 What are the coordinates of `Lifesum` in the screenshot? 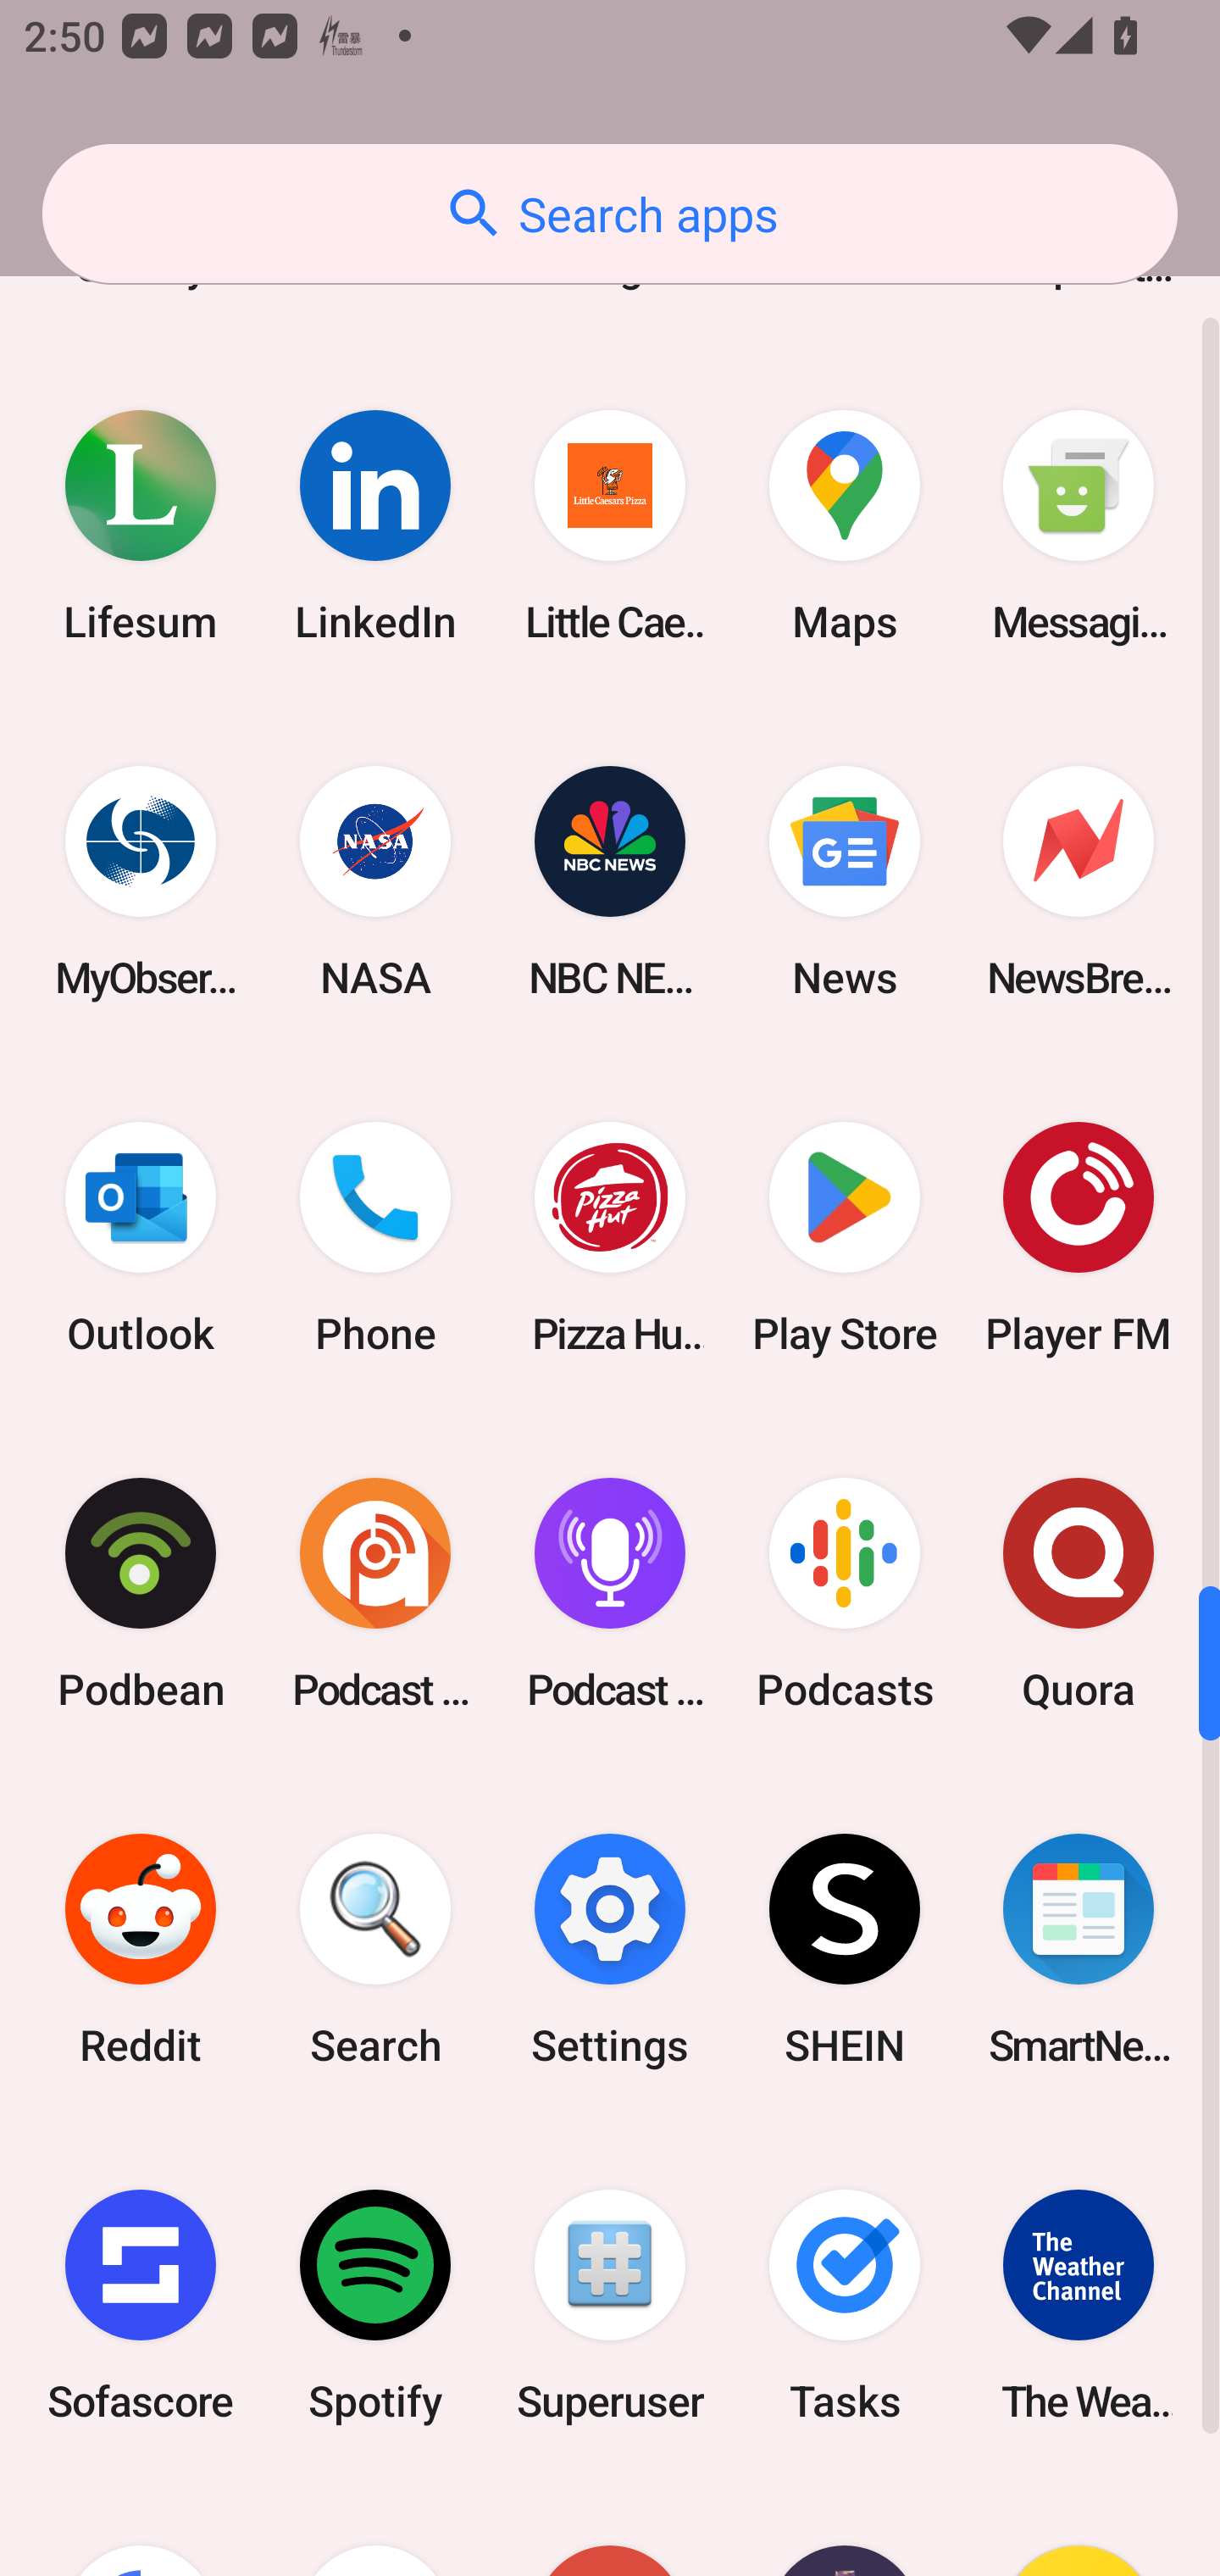 It's located at (141, 525).